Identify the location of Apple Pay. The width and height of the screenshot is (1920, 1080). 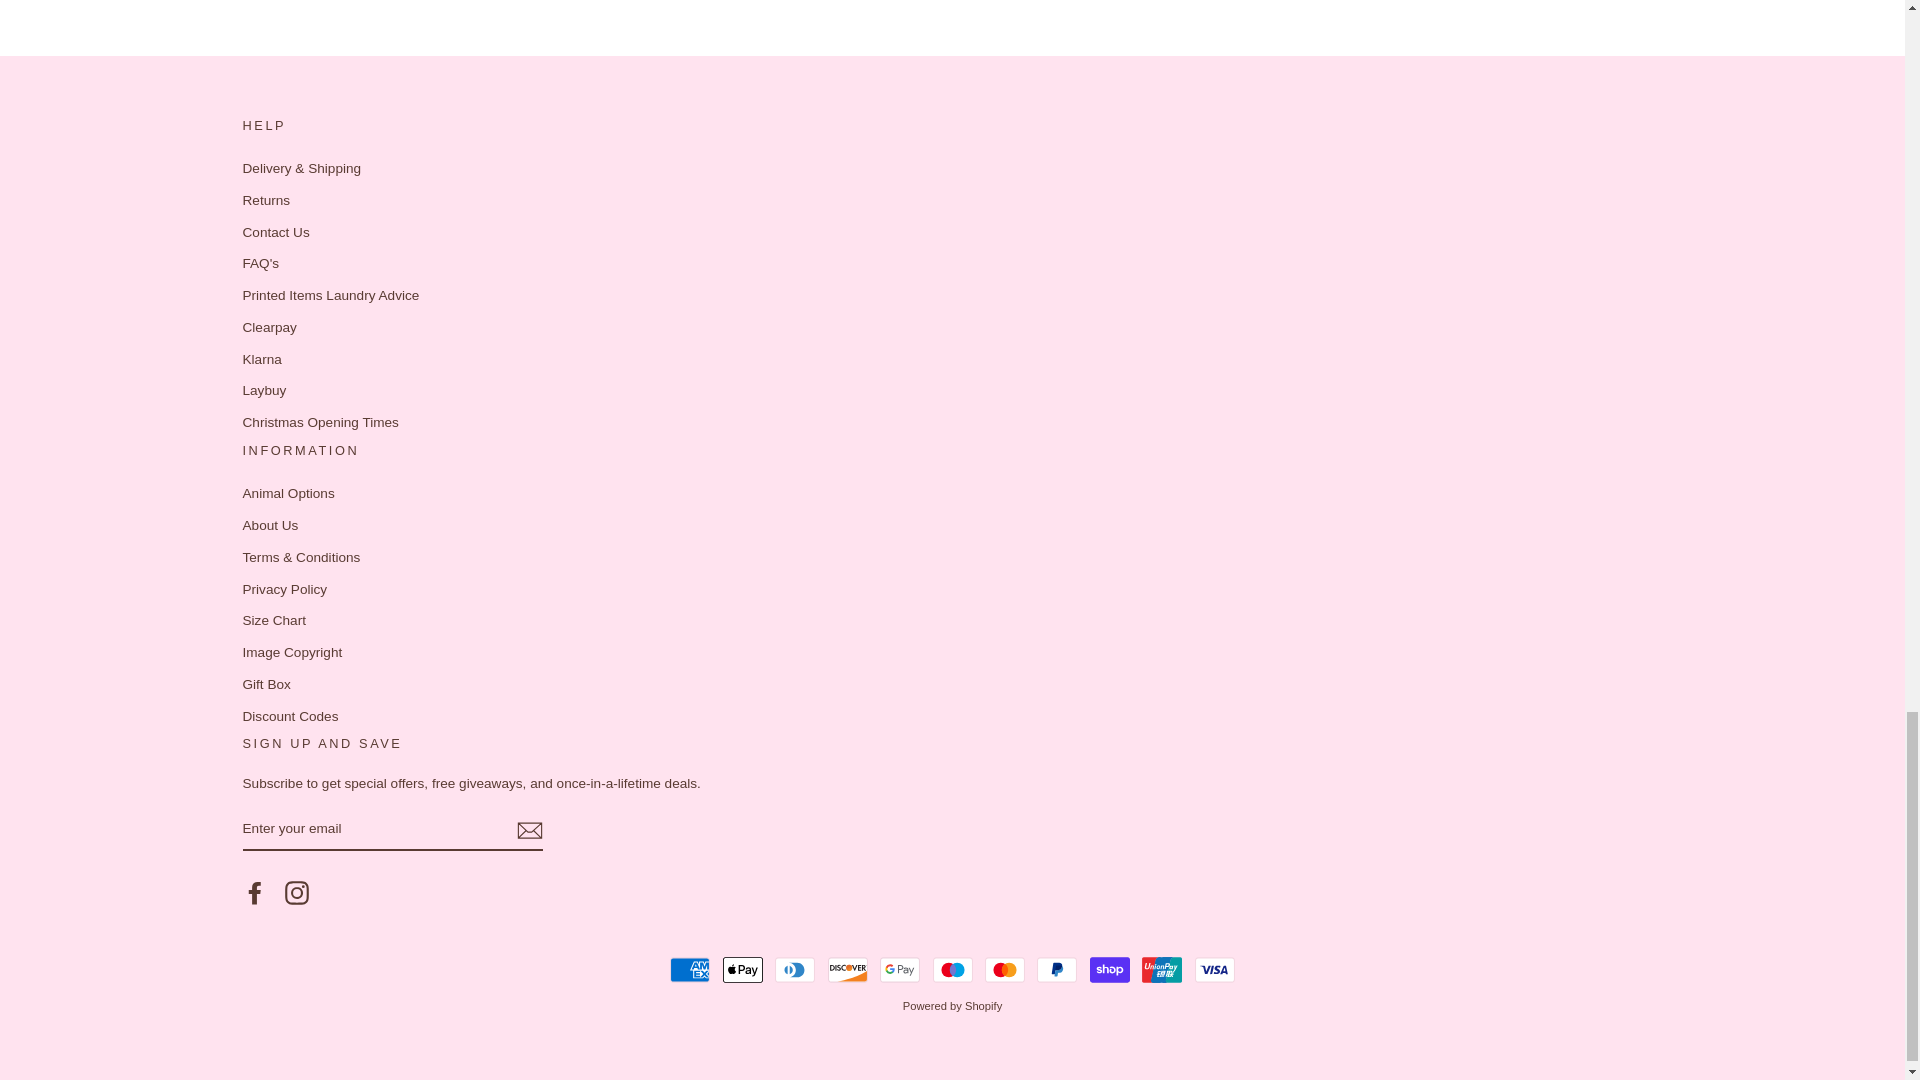
(742, 970).